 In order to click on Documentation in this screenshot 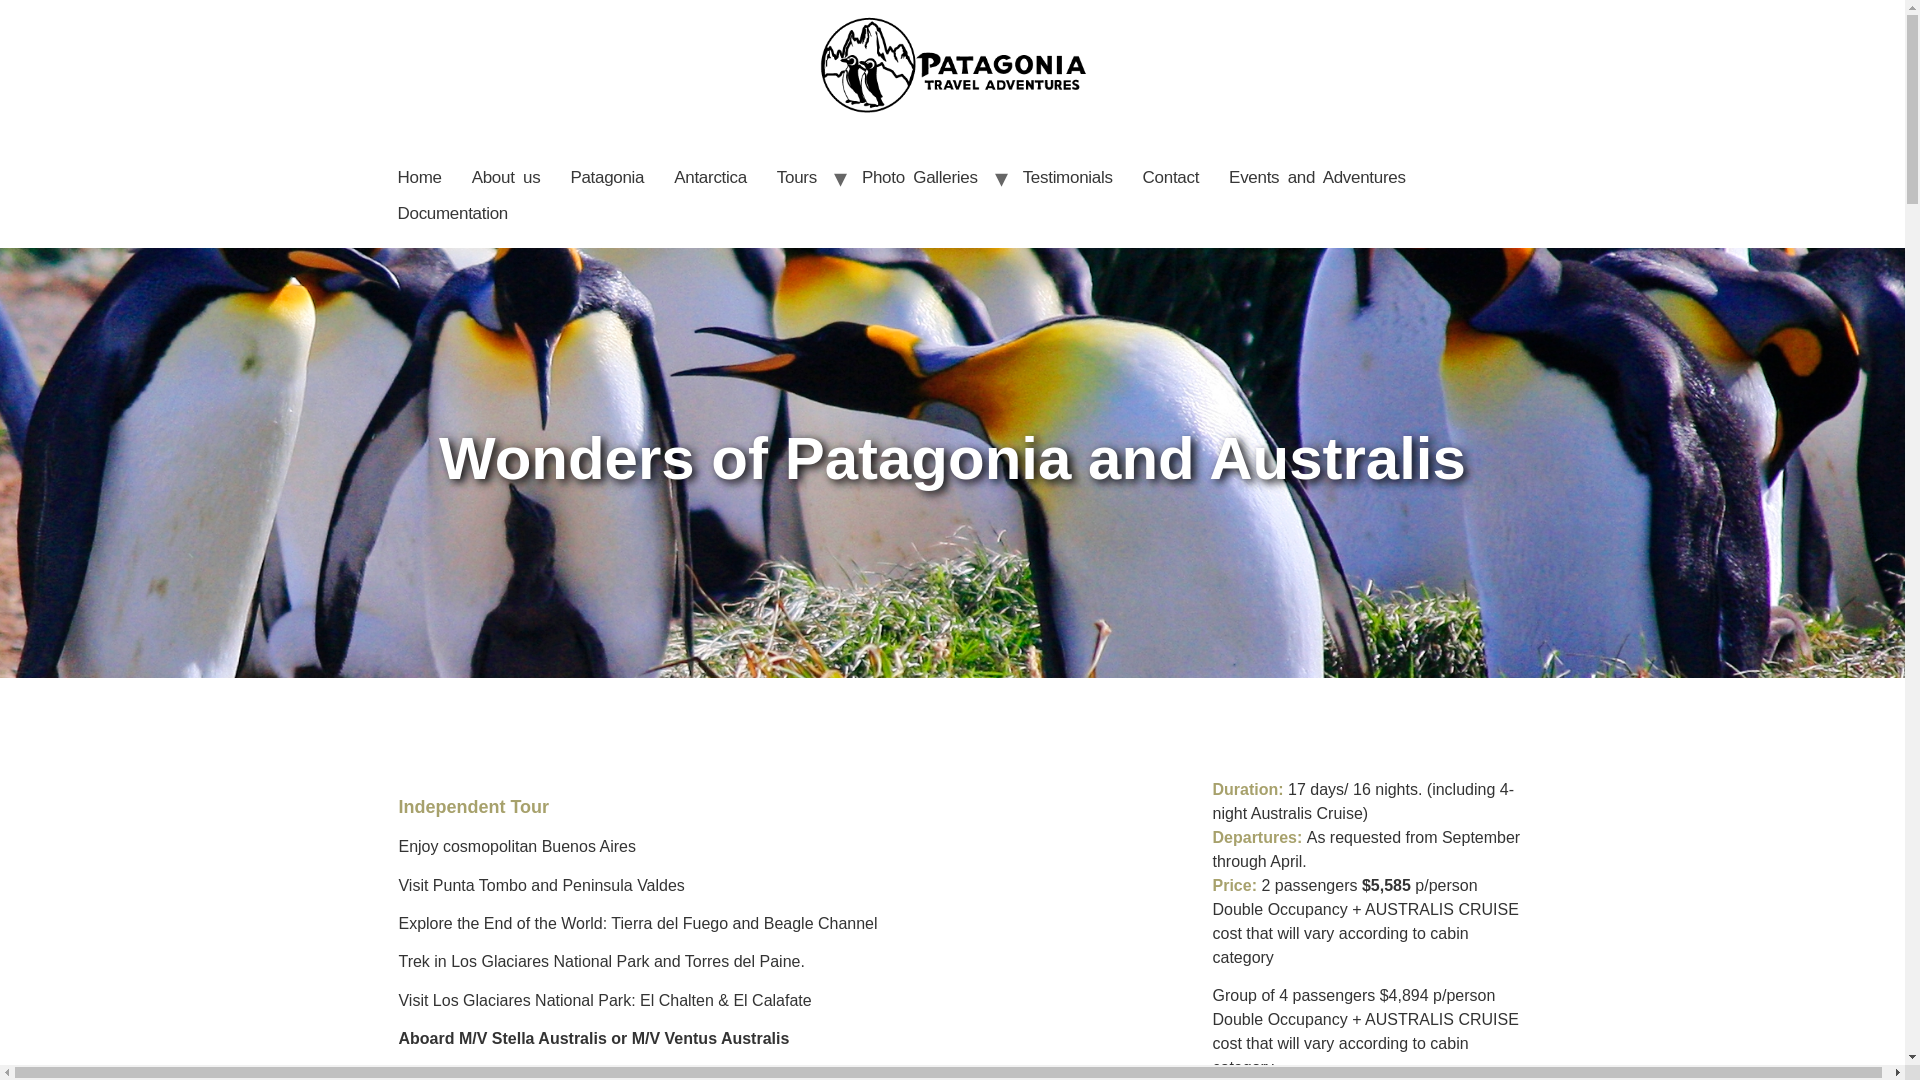, I will do `click(452, 214)`.